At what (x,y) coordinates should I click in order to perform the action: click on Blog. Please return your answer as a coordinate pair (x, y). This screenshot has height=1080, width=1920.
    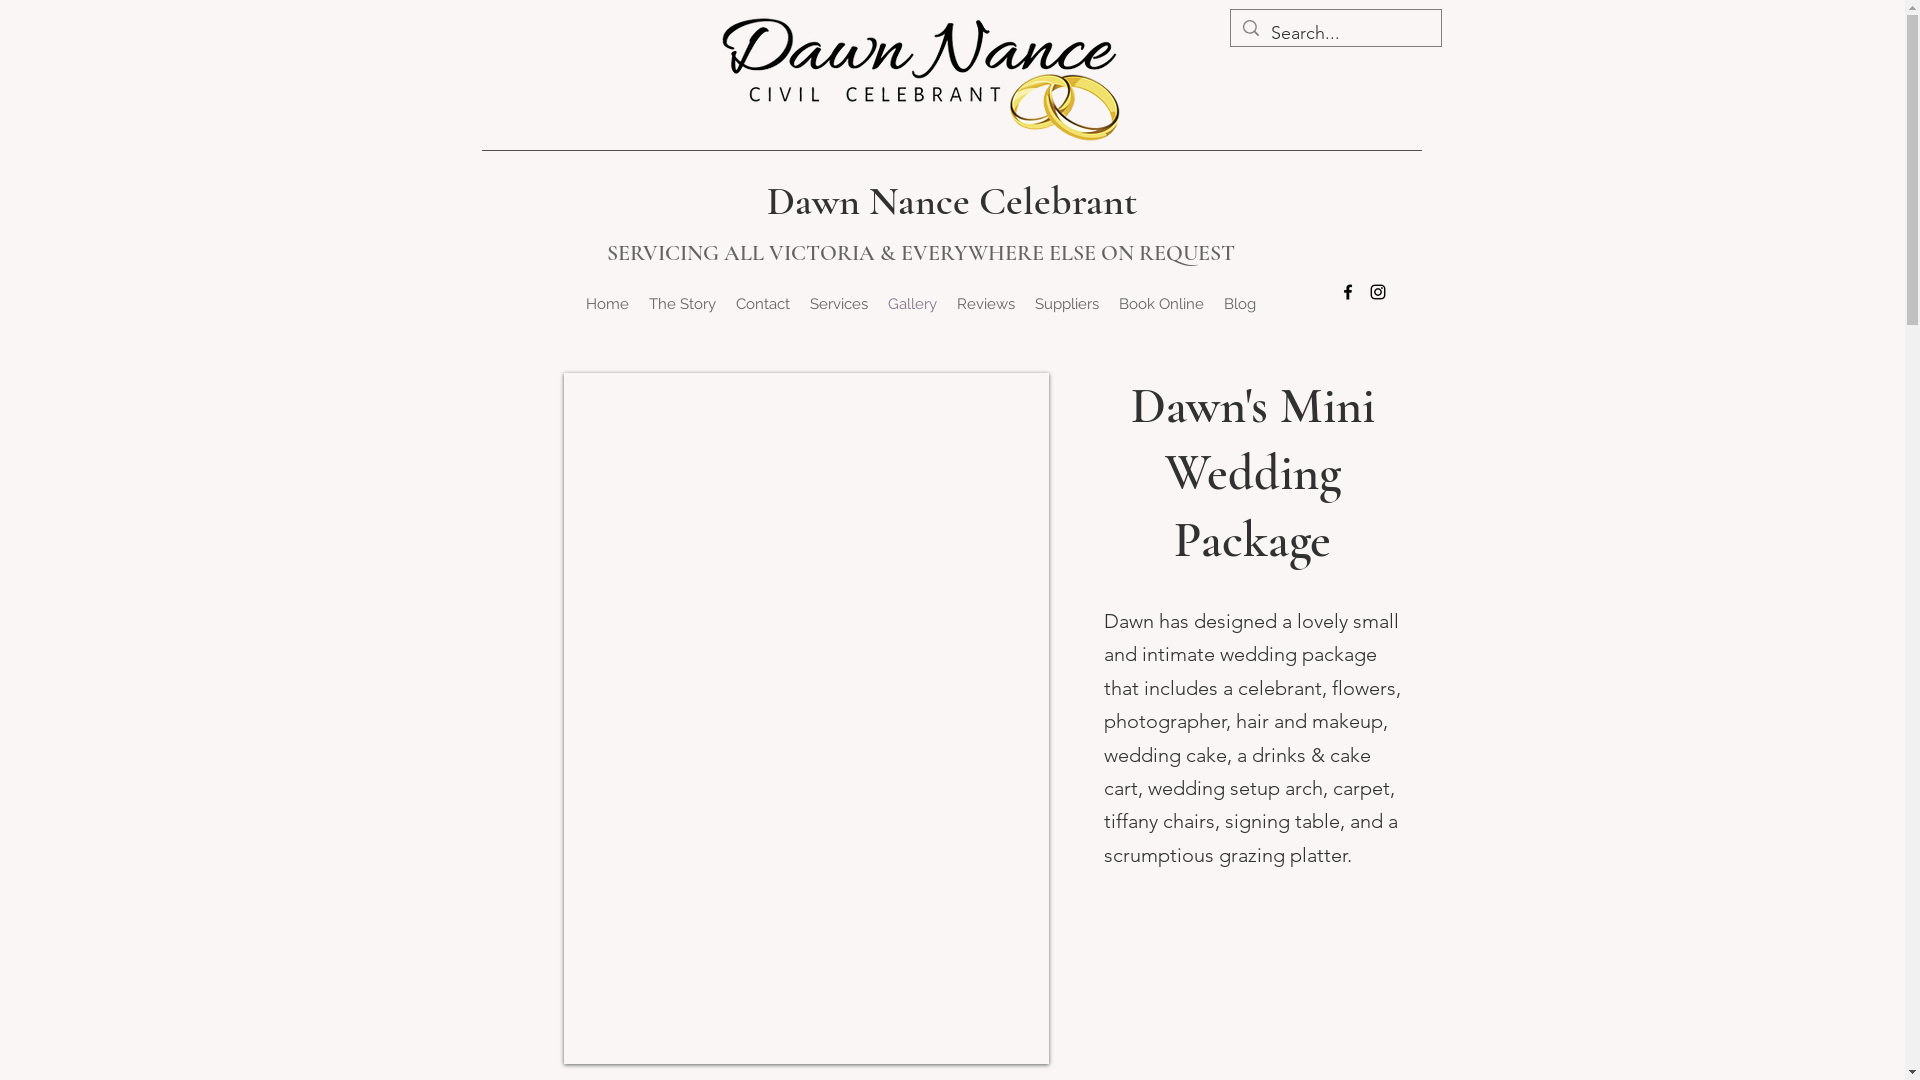
    Looking at the image, I should click on (1240, 304).